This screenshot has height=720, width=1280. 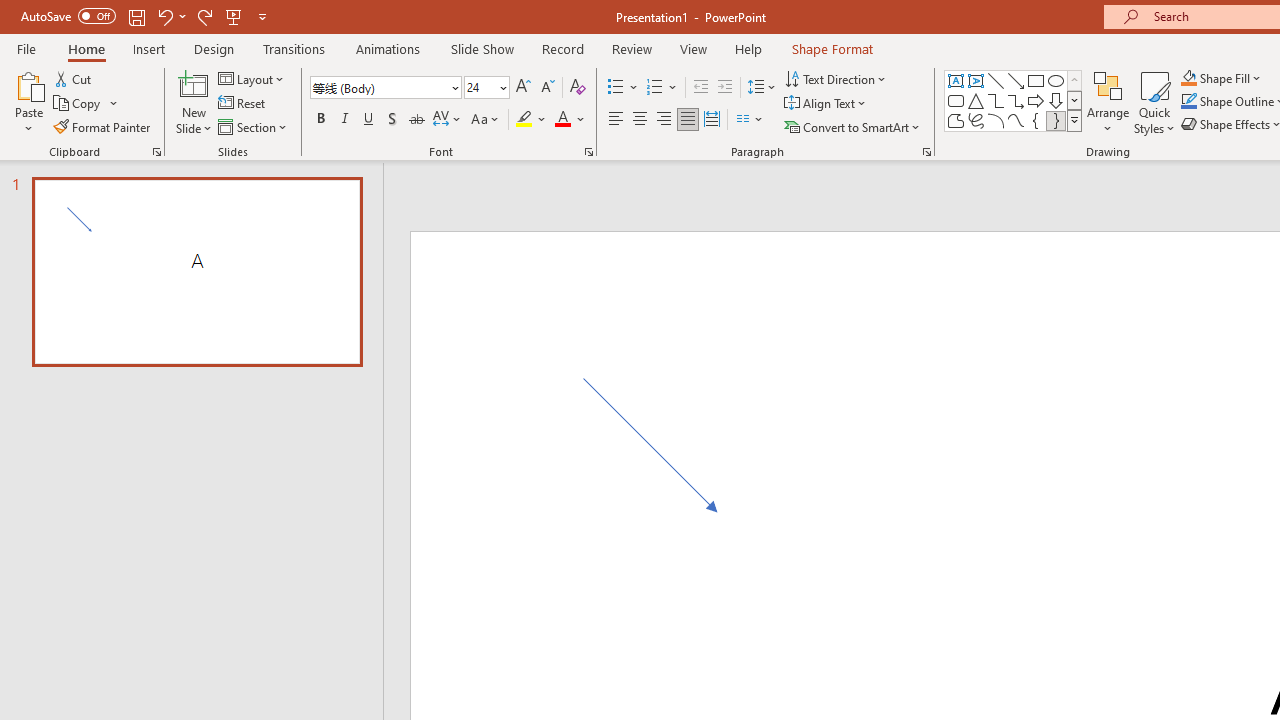 I want to click on Increase Font Size, so click(x=522, y=88).